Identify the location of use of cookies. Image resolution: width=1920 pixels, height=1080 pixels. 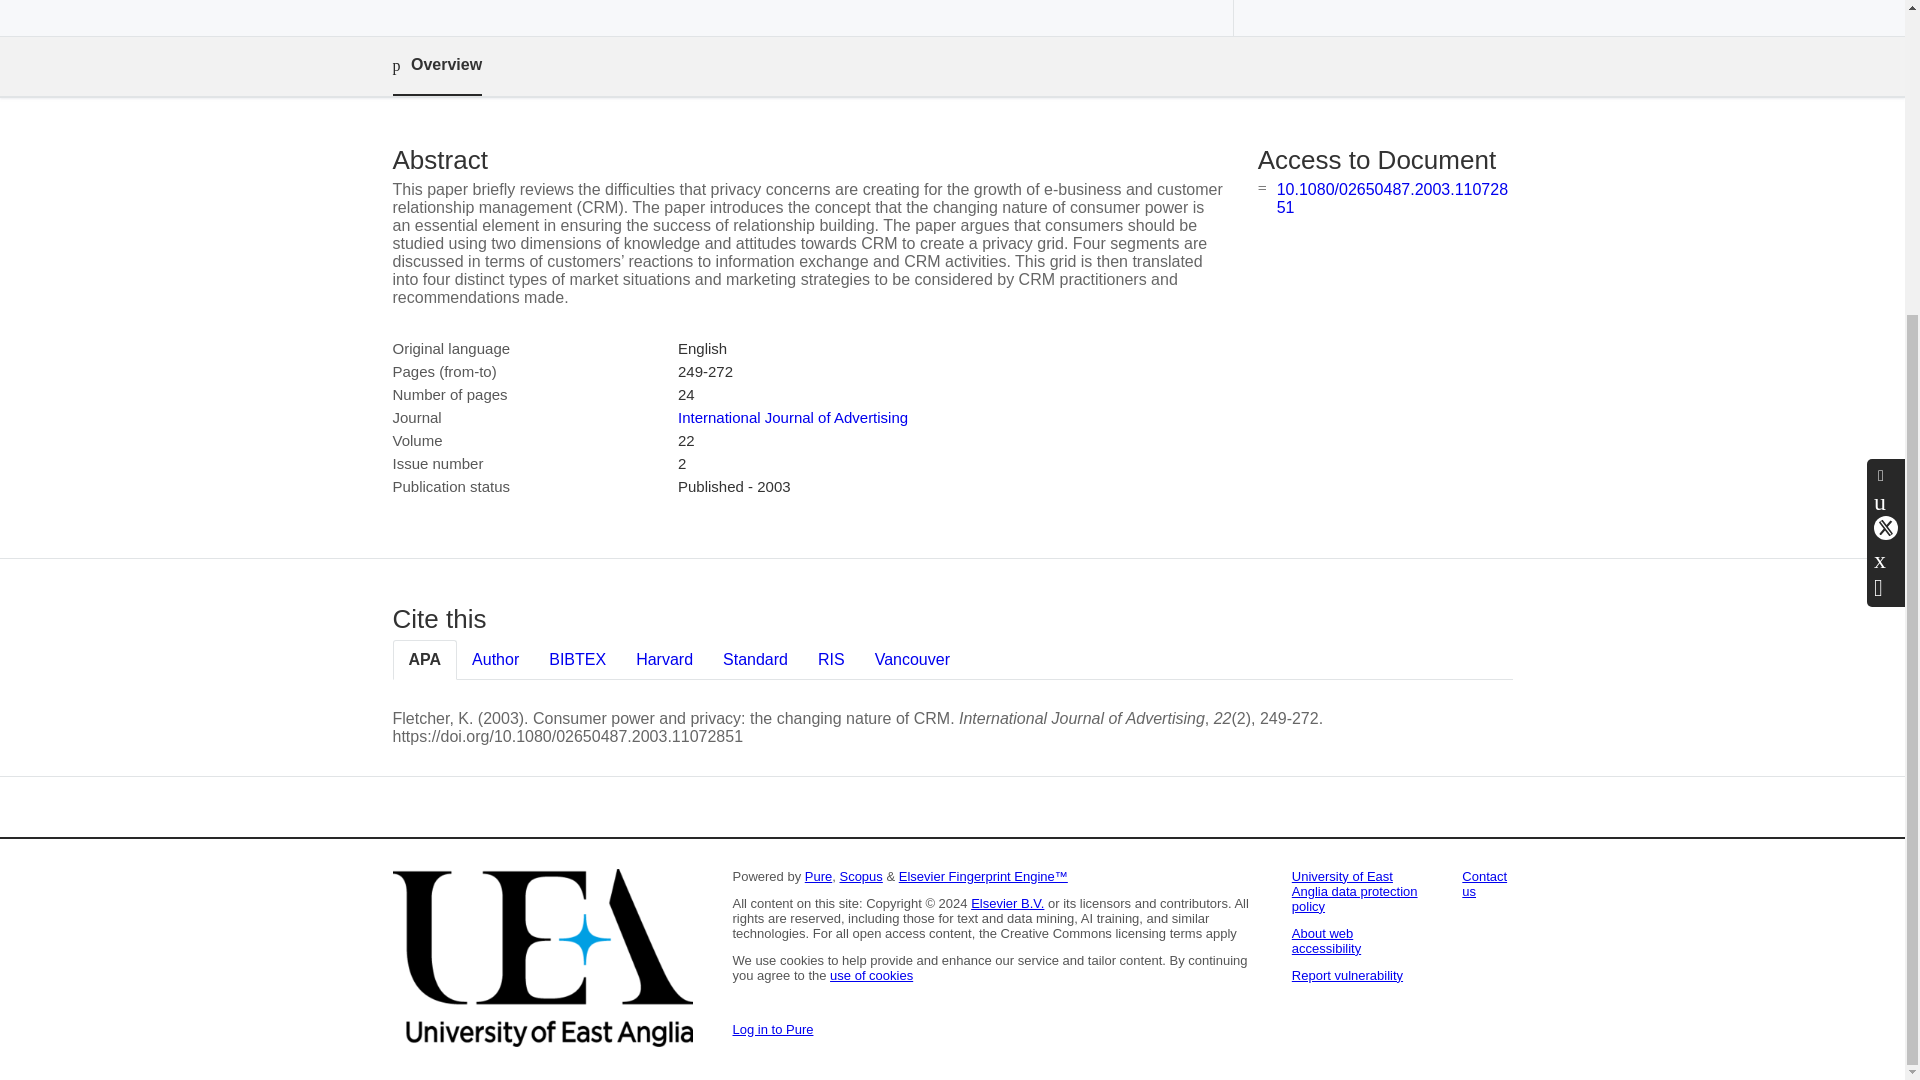
(871, 974).